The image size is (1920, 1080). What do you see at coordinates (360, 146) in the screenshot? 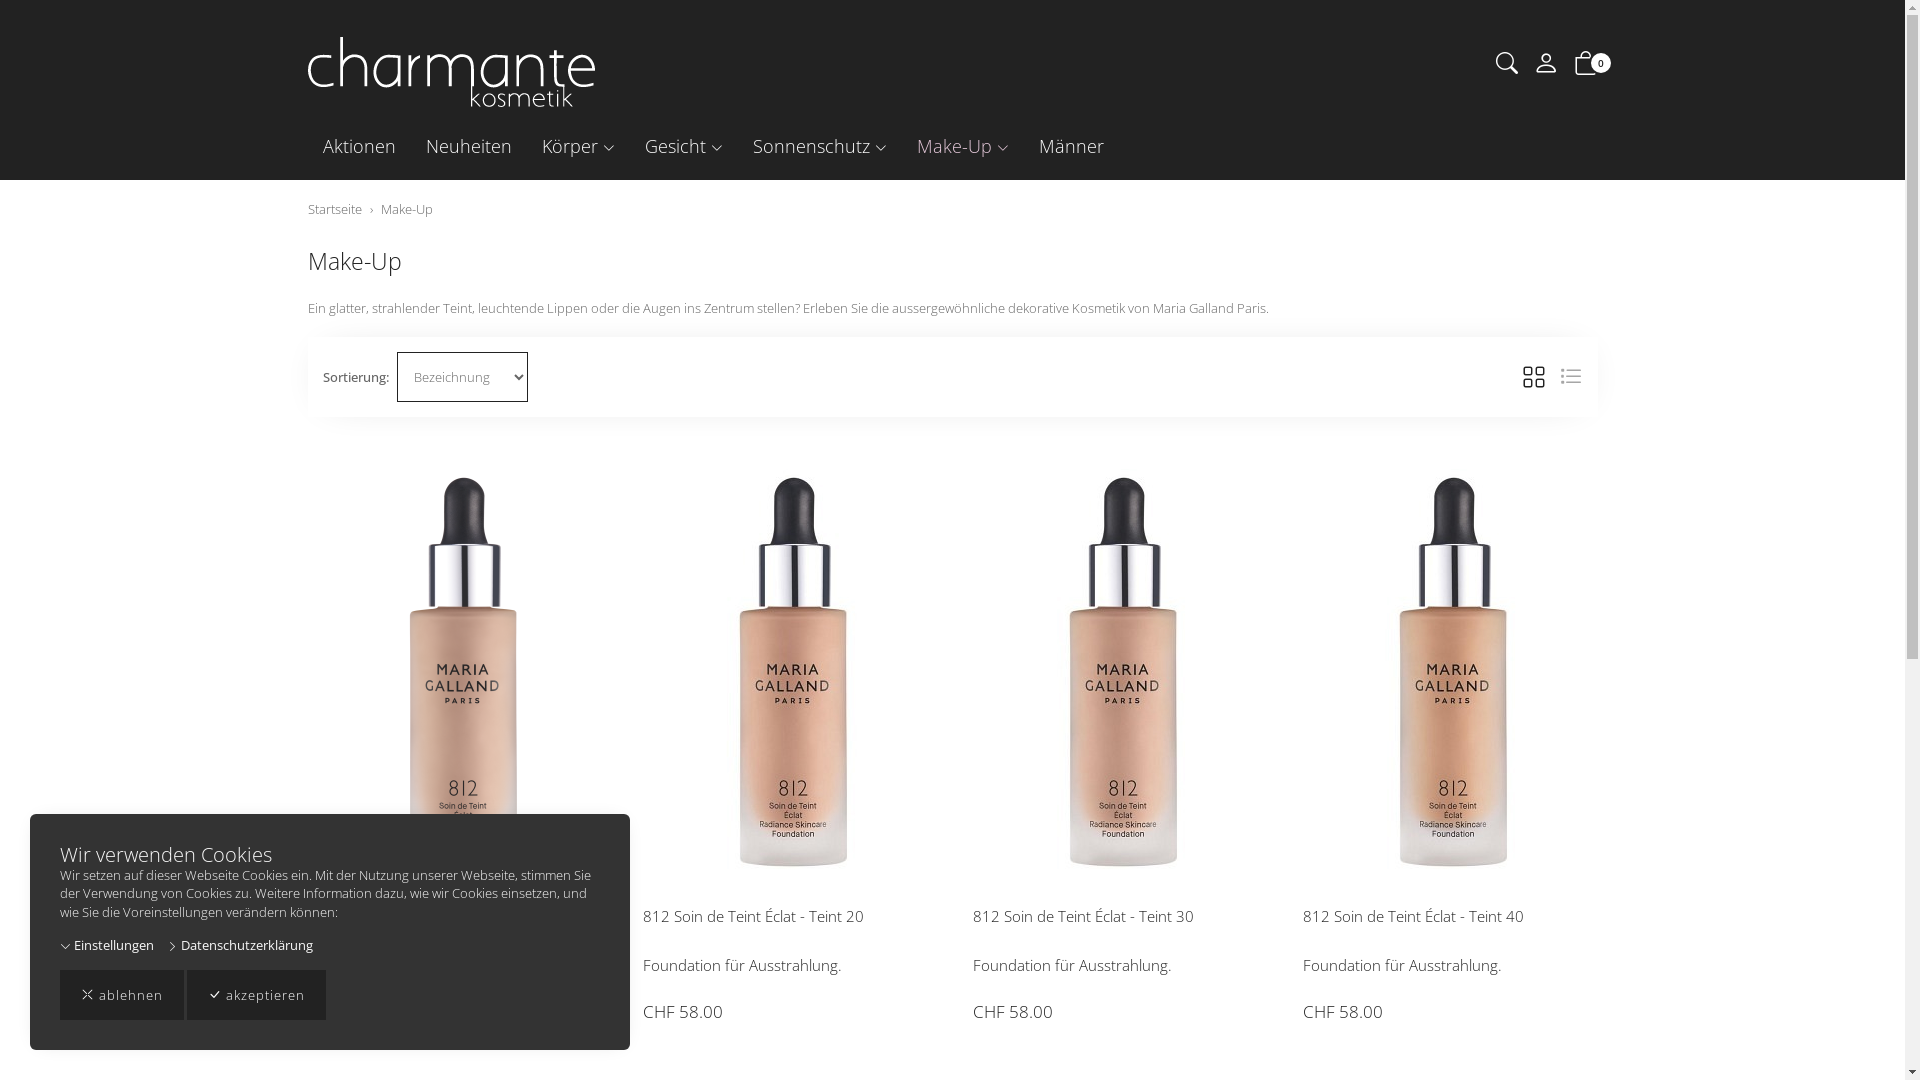
I see `Aktionen` at bounding box center [360, 146].